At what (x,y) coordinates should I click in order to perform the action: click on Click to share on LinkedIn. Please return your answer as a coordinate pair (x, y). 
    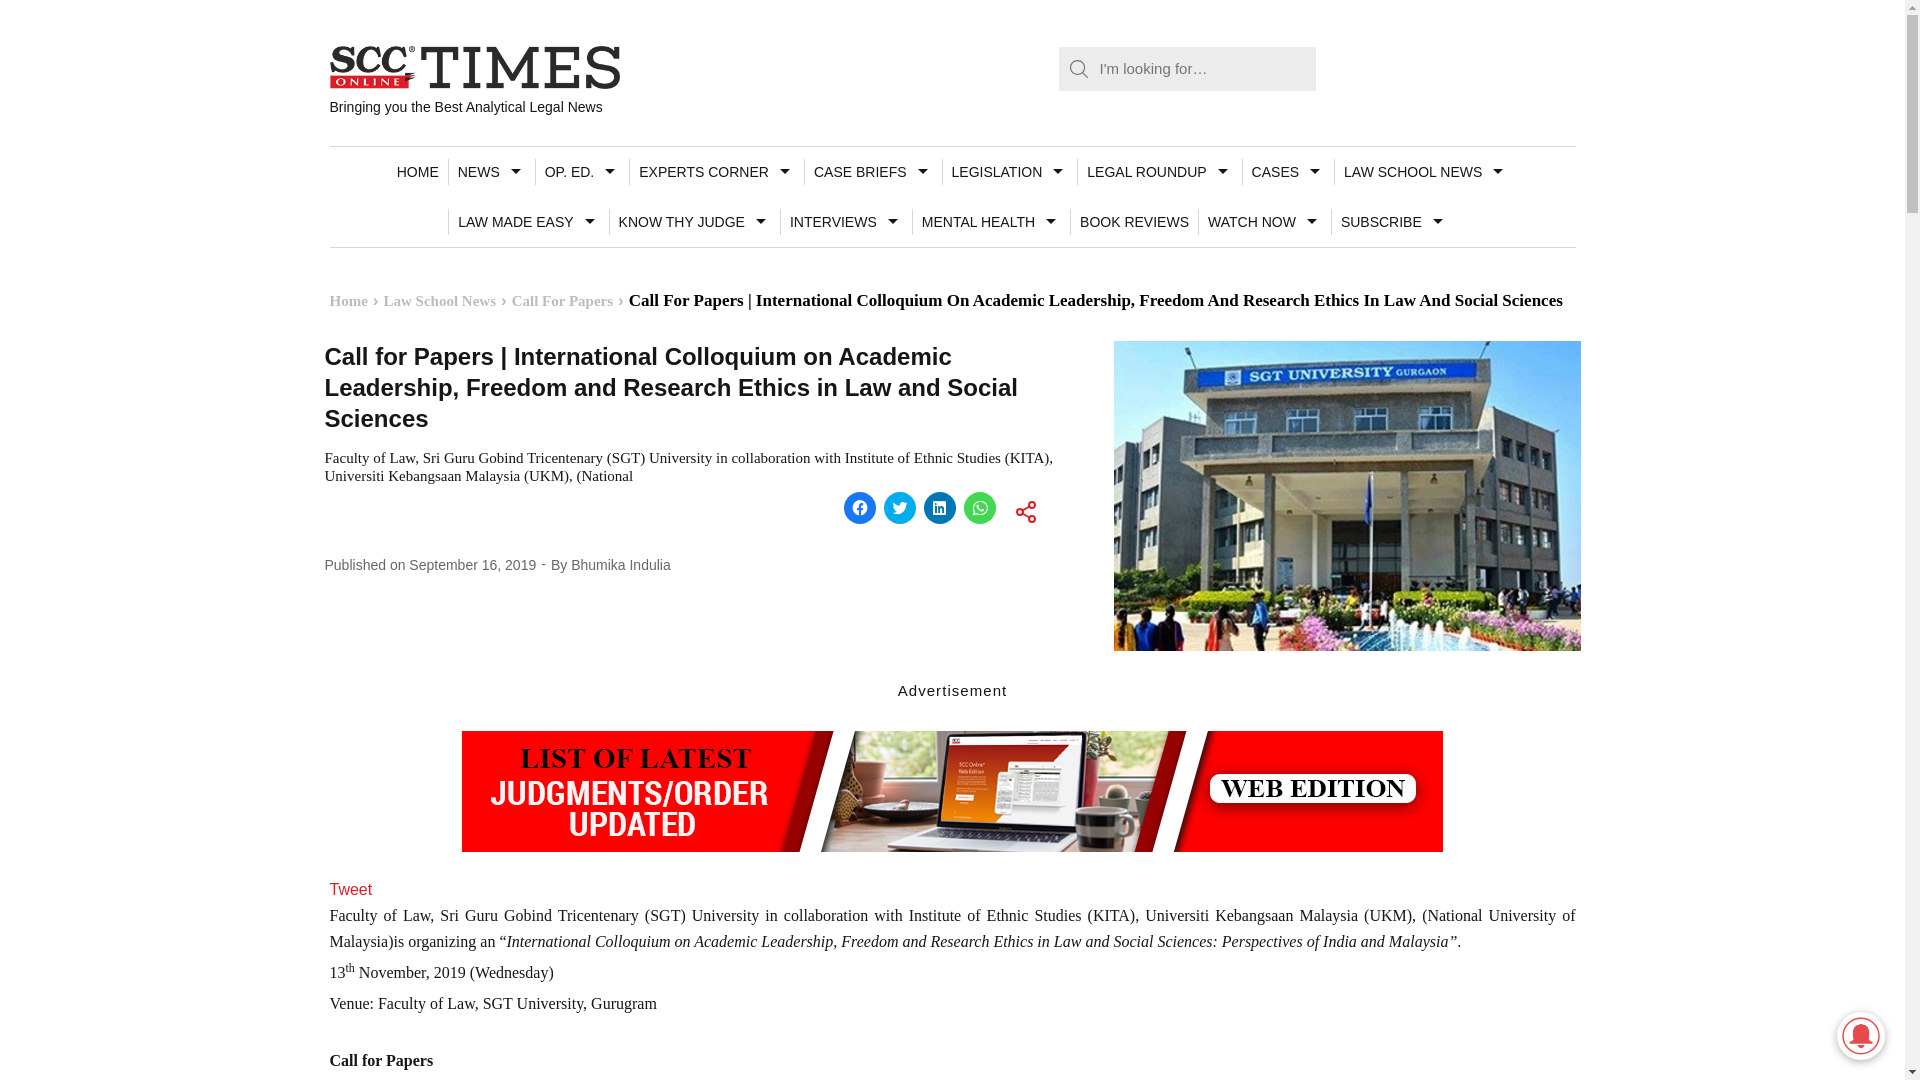
    Looking at the image, I should click on (940, 508).